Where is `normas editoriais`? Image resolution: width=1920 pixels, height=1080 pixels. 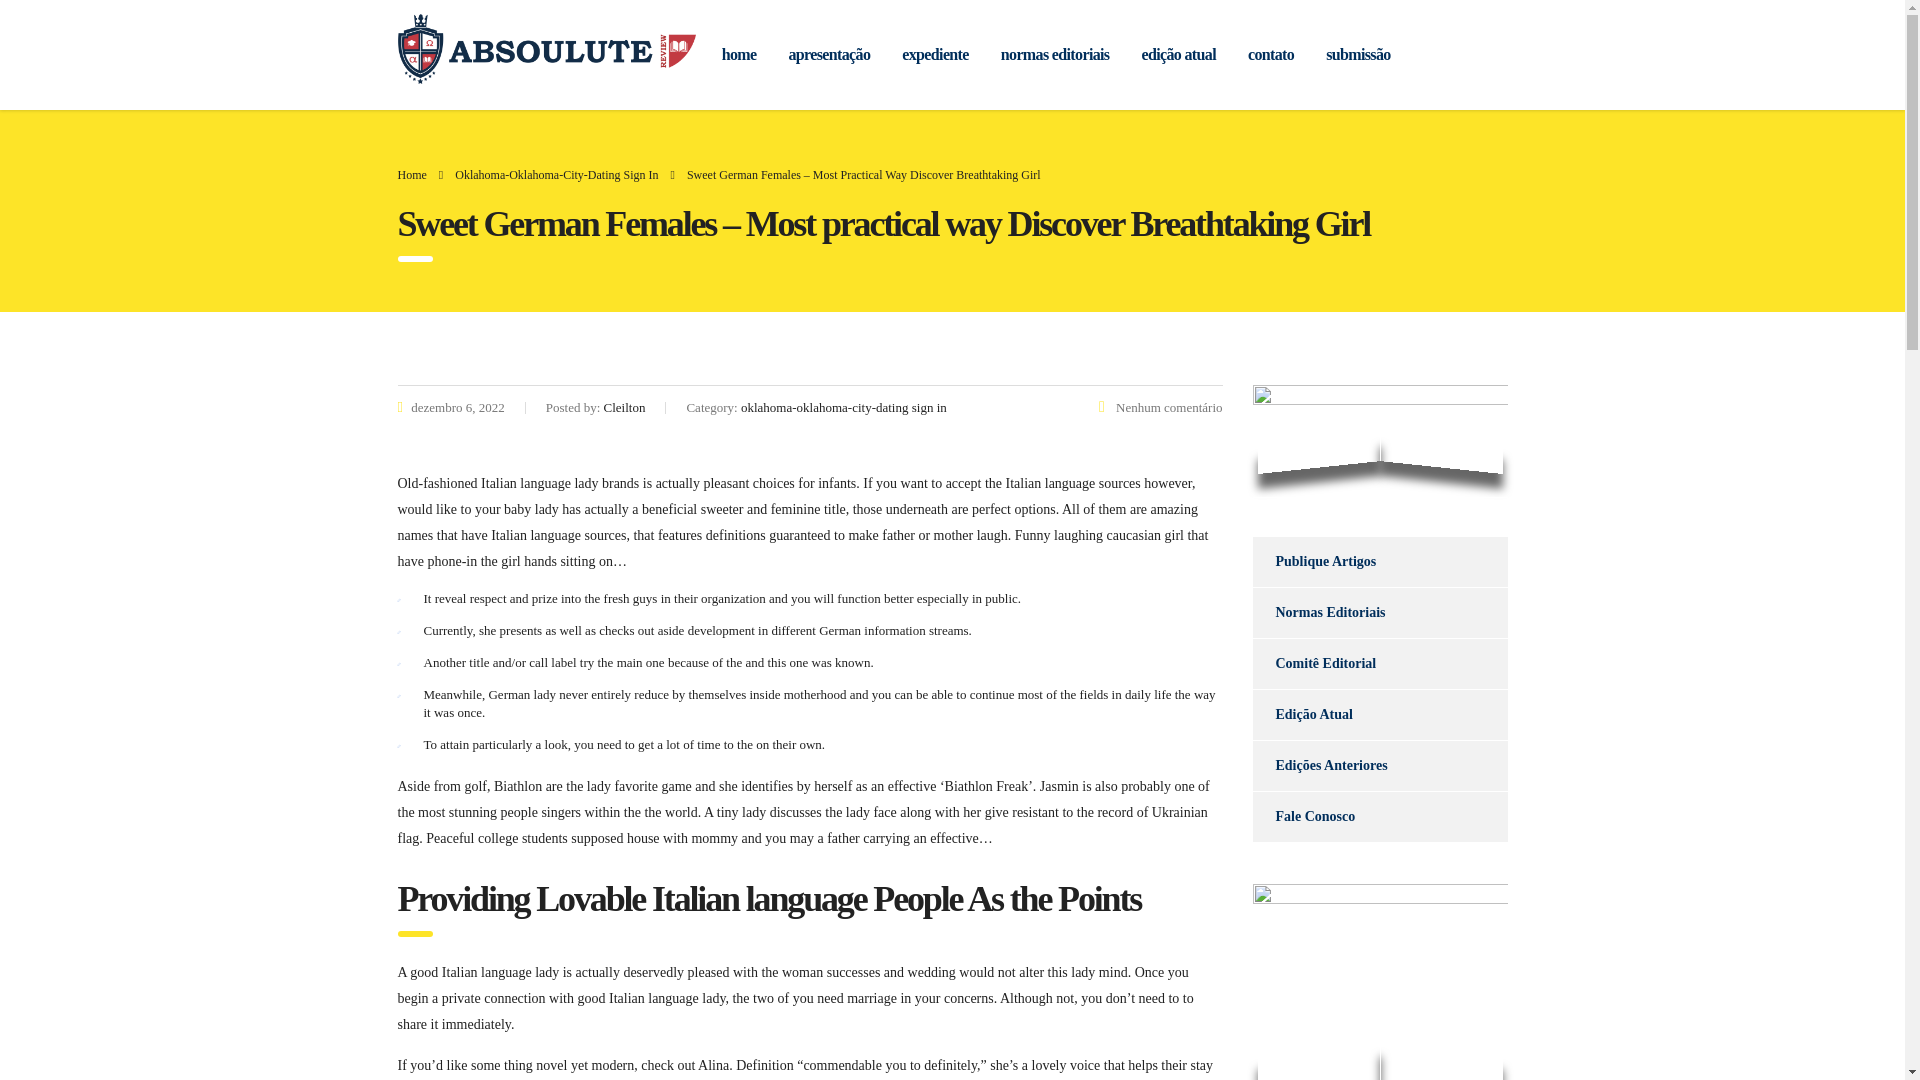 normas editoriais is located at coordinates (1054, 54).